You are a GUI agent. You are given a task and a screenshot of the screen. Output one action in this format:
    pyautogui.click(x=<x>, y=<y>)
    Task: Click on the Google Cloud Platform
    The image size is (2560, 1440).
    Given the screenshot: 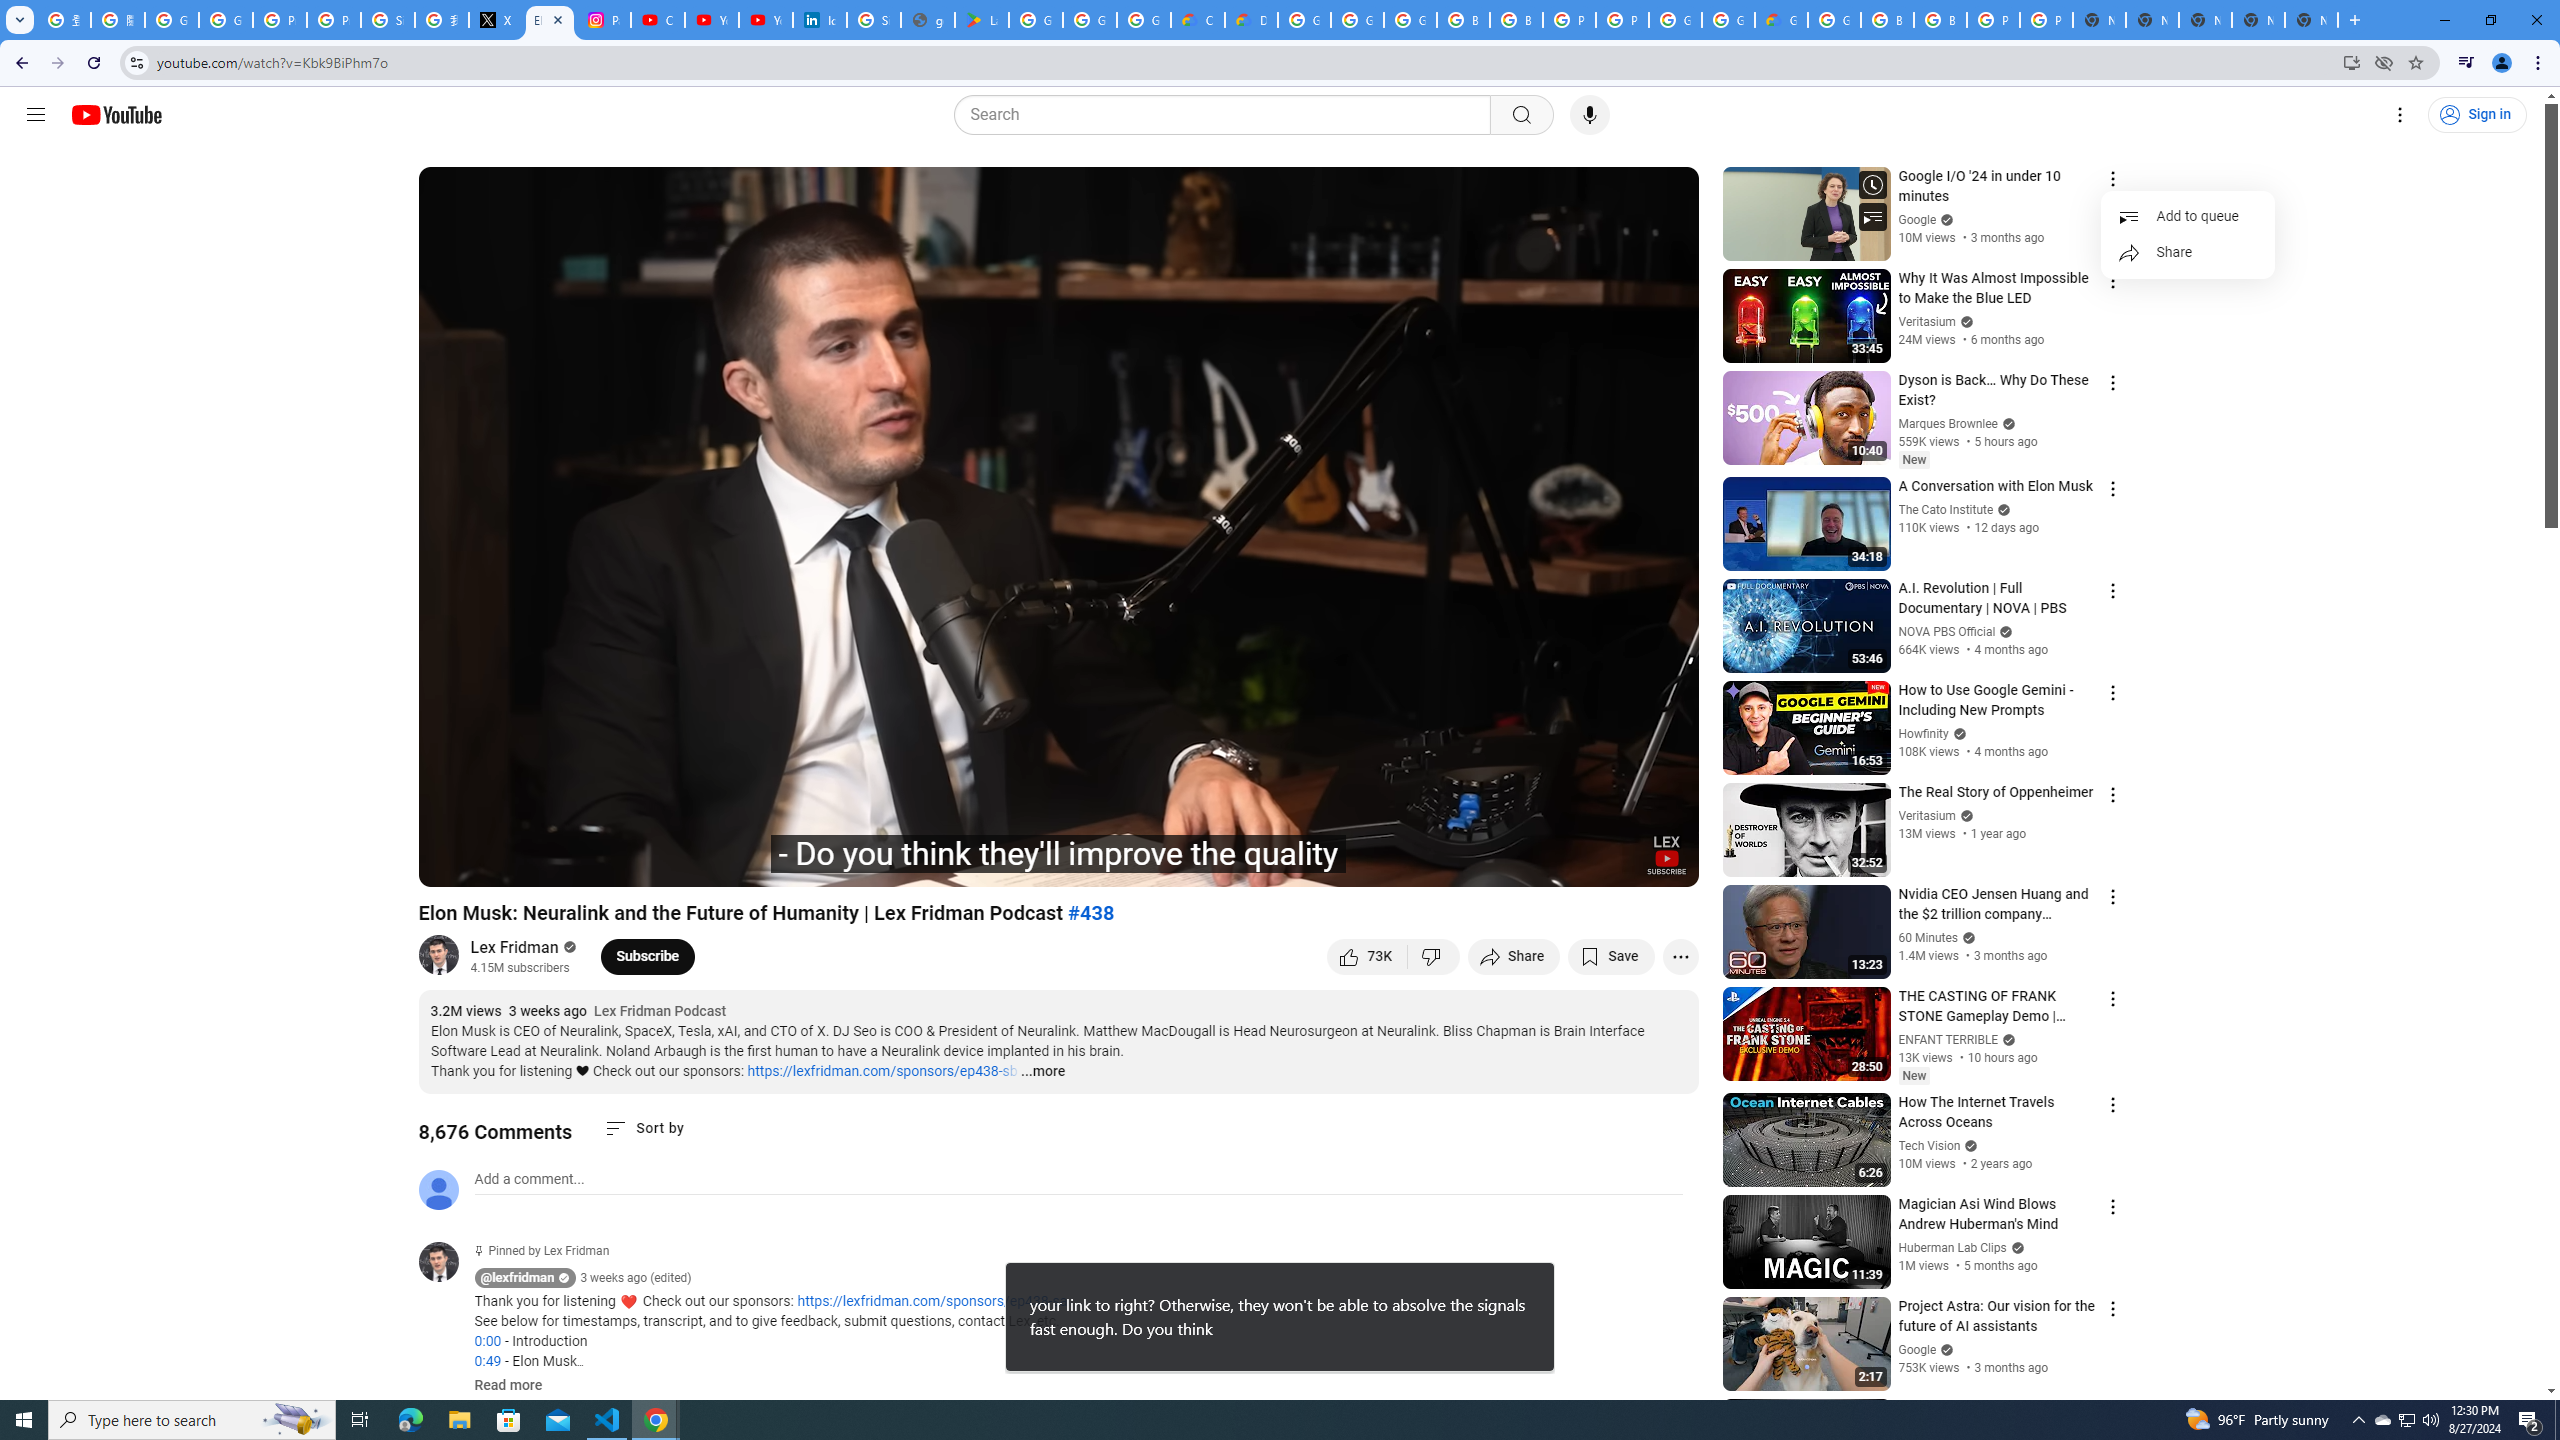 What is the action you would take?
    pyautogui.click(x=1728, y=20)
    